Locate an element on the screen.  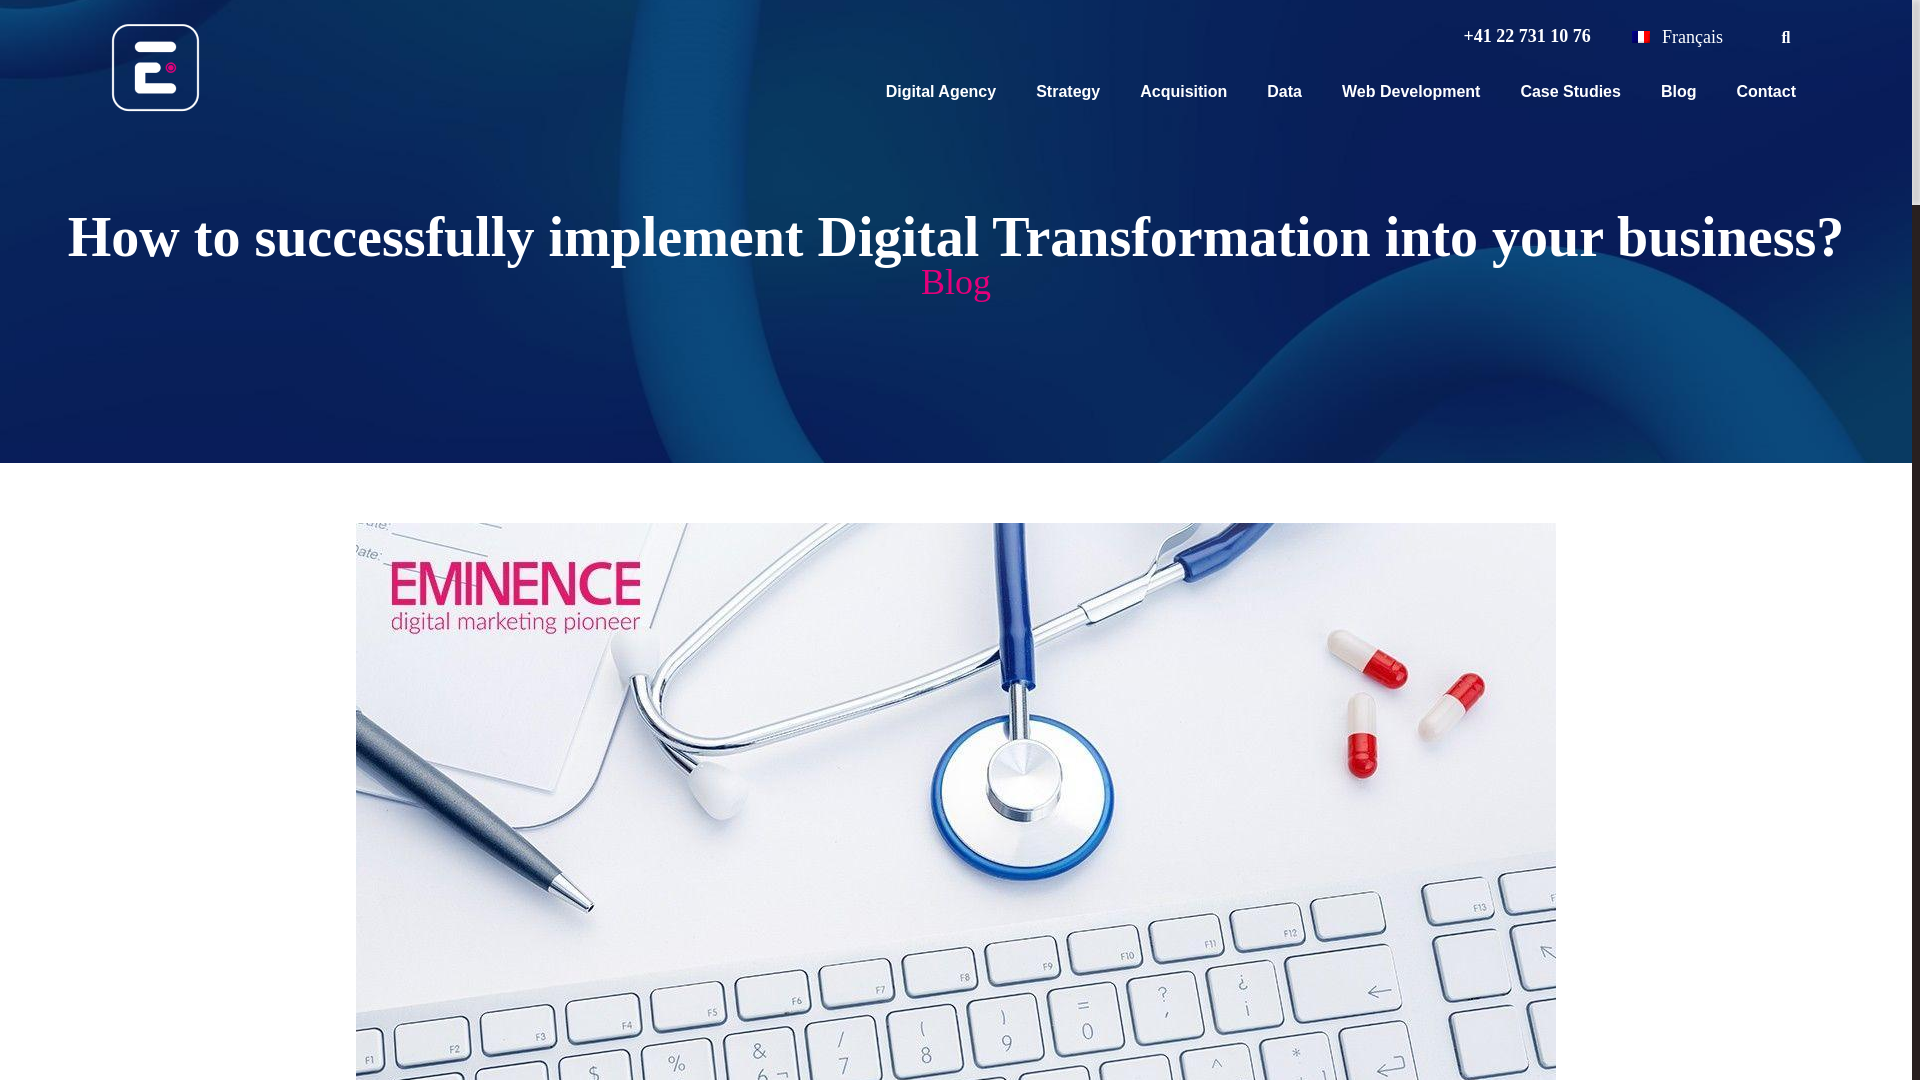
Blog is located at coordinates (1678, 92).